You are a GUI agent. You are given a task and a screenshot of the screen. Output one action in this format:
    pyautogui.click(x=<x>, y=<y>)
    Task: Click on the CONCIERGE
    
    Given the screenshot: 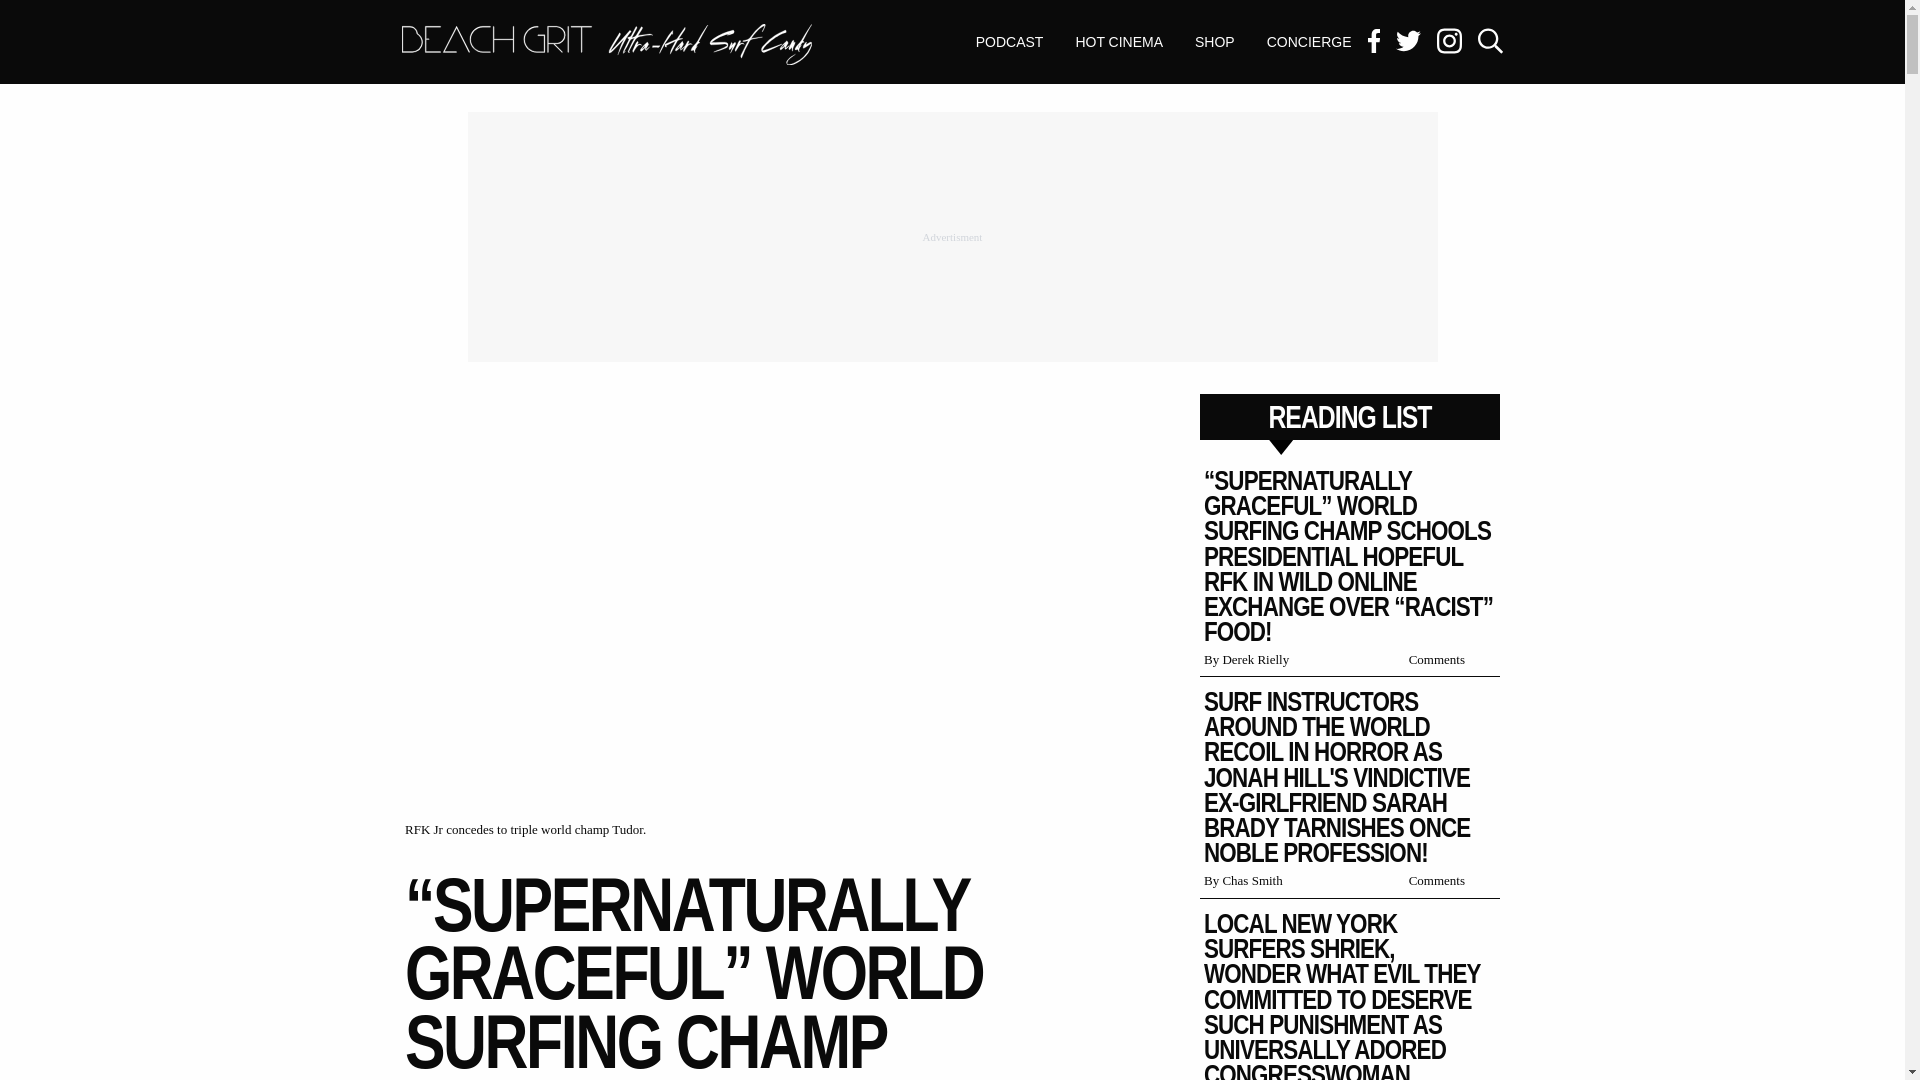 What is the action you would take?
    pyautogui.click(x=1118, y=42)
    